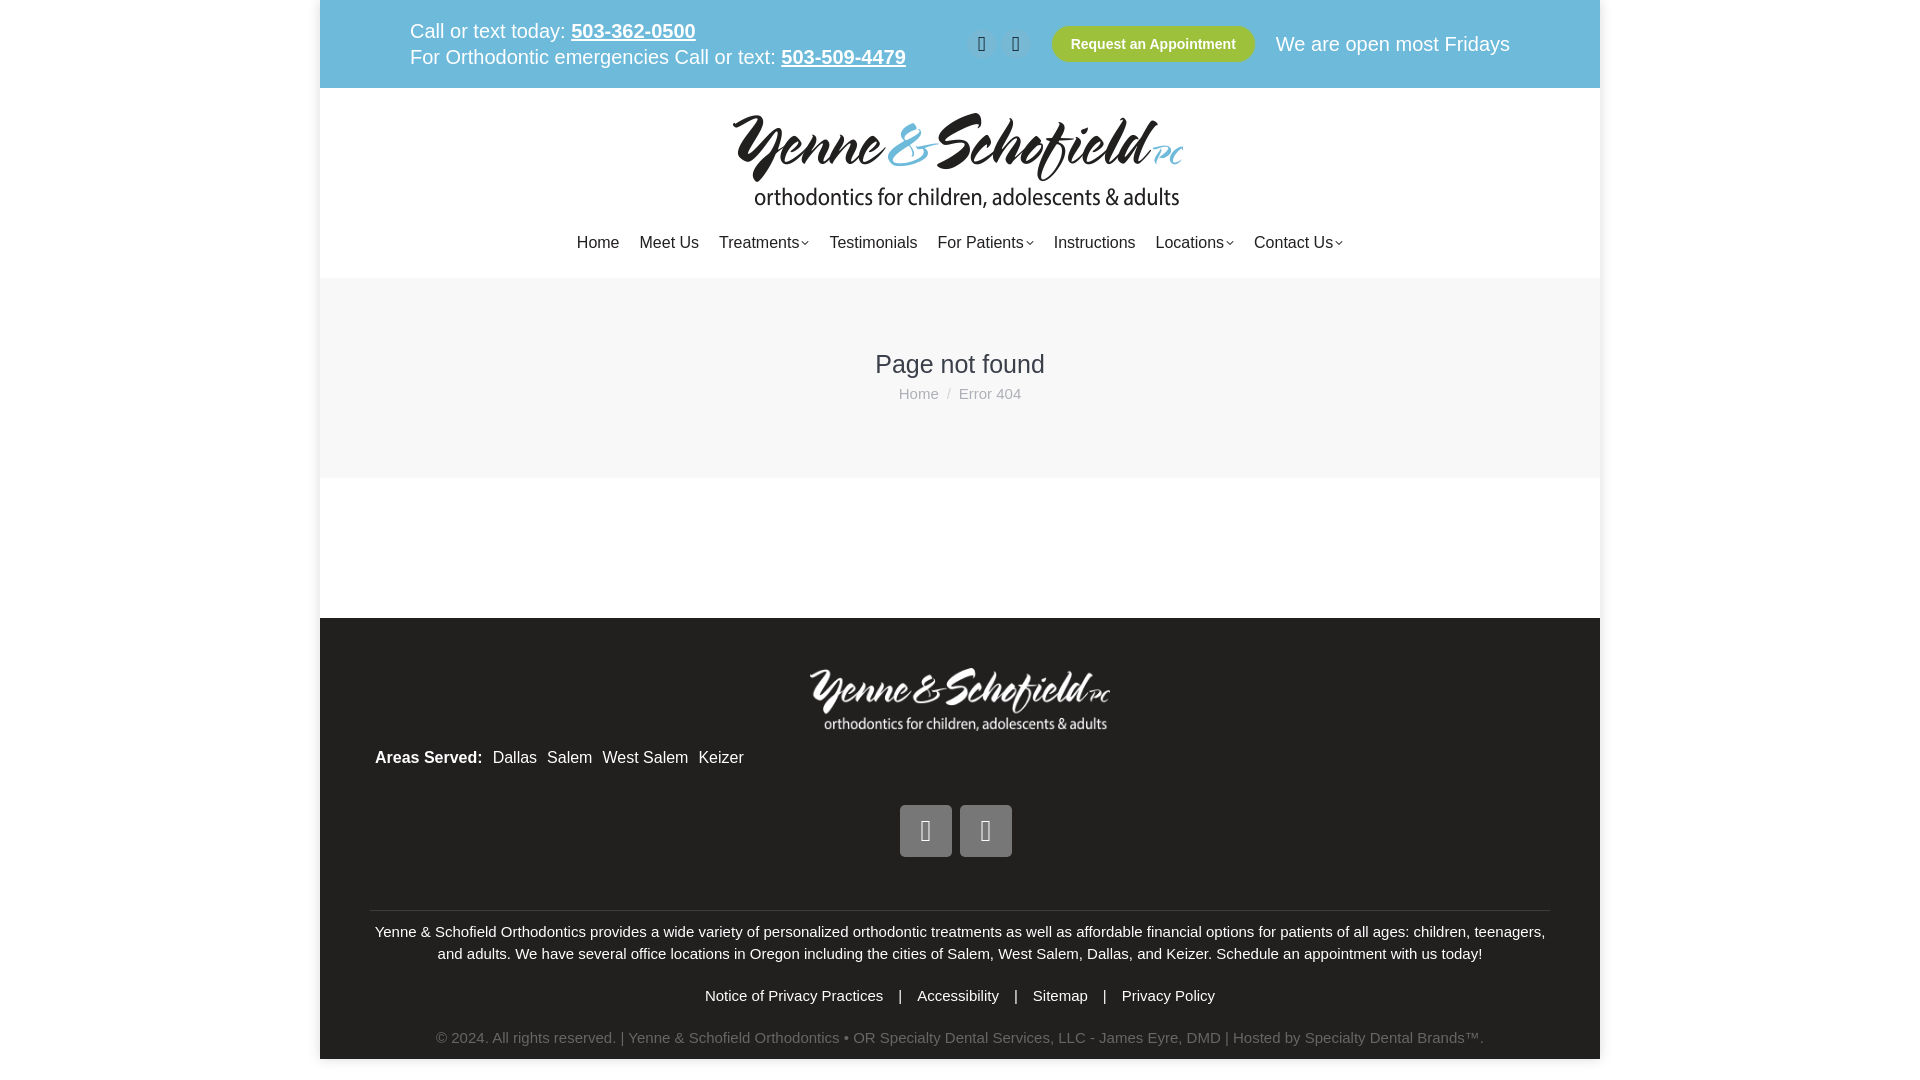  I want to click on Facebook, so click(926, 830).